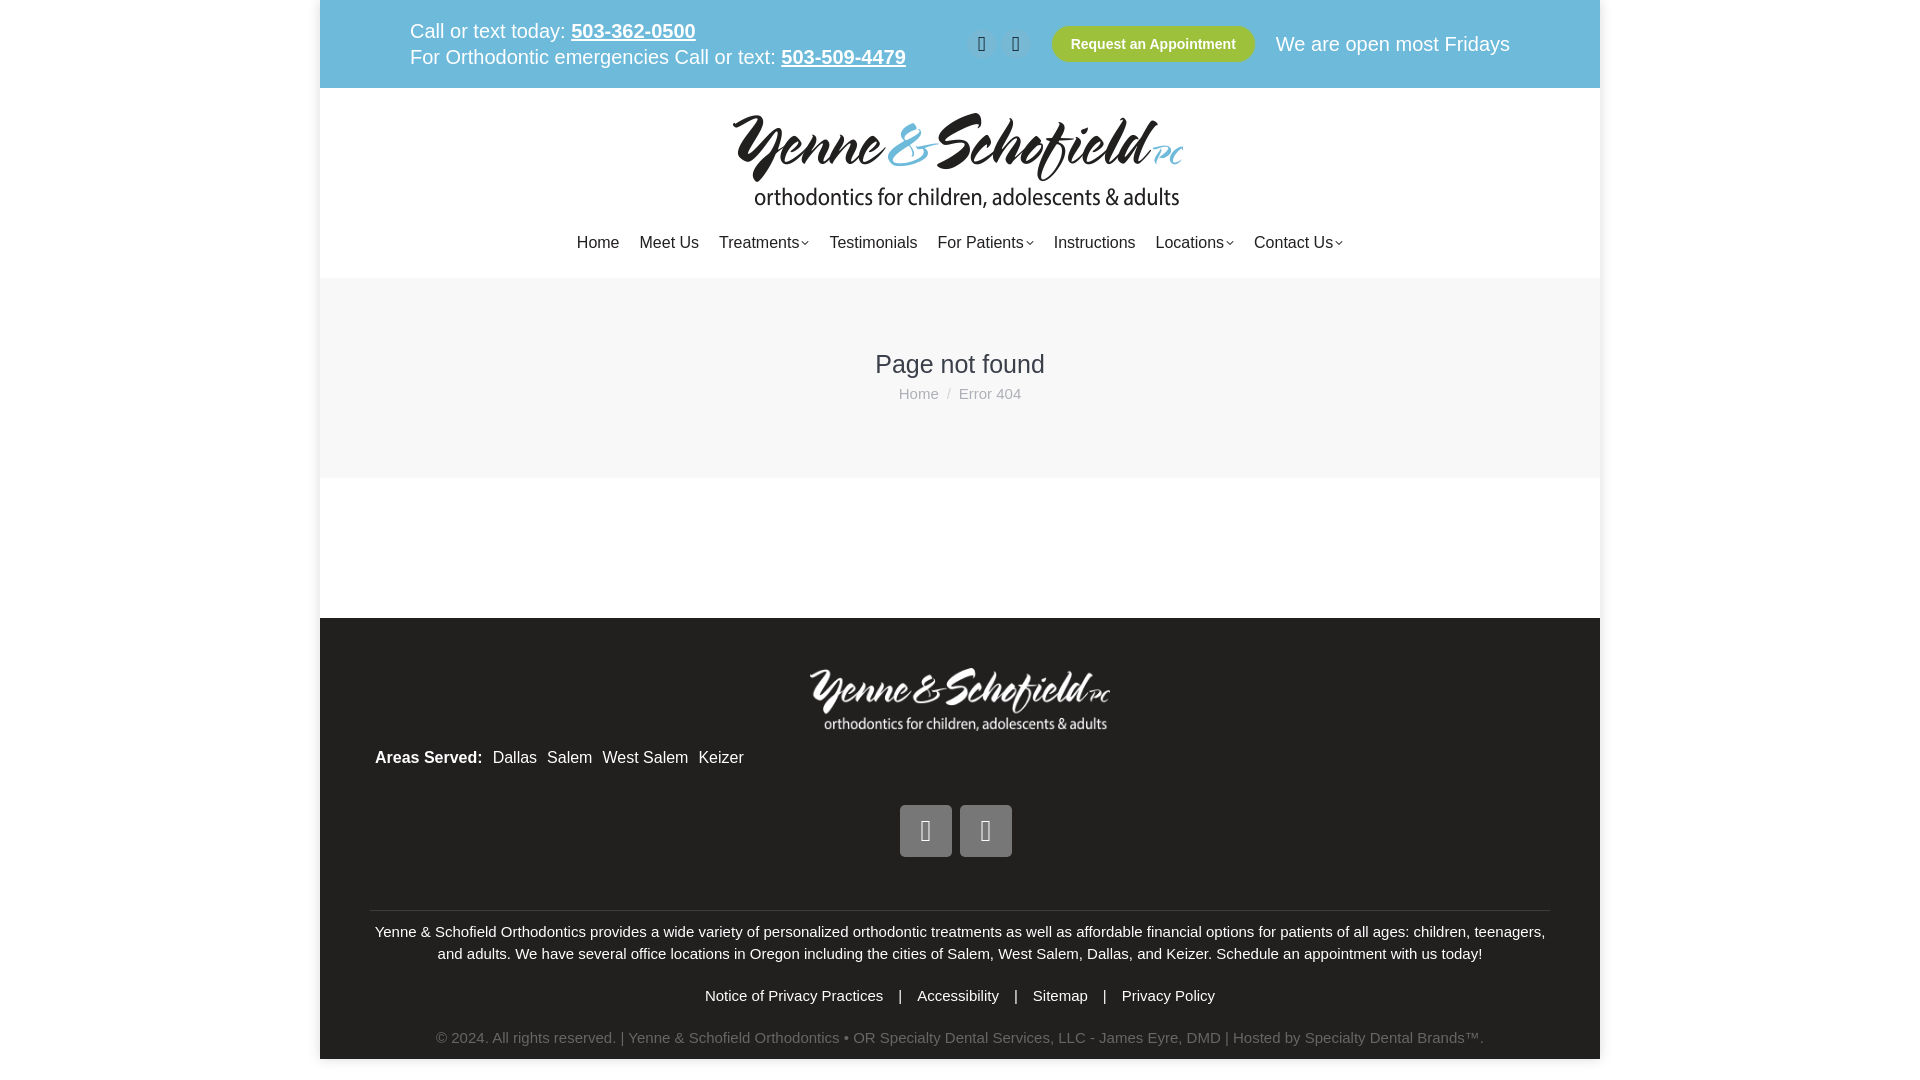  I want to click on Facebook, so click(926, 830).